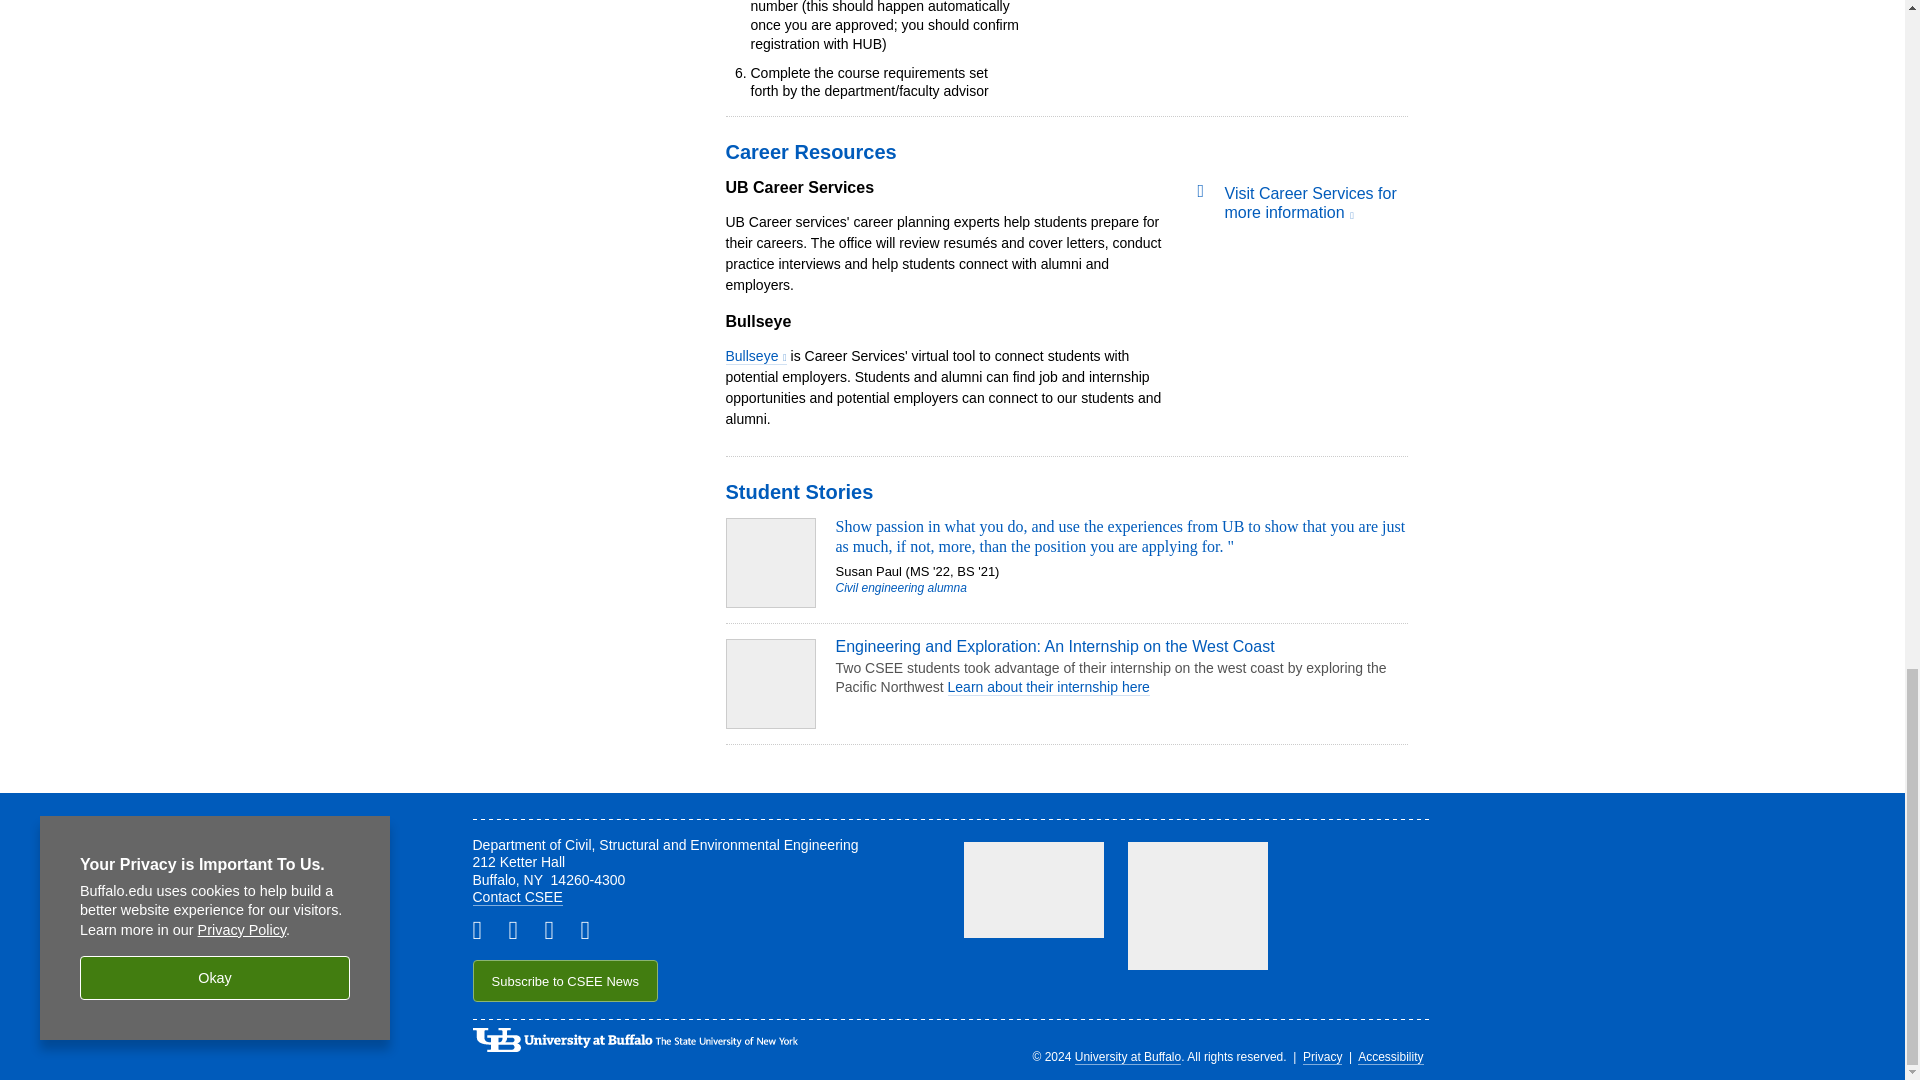 This screenshot has height=1080, width=1920. I want to click on CSEE on YouTube, so click(592, 929).